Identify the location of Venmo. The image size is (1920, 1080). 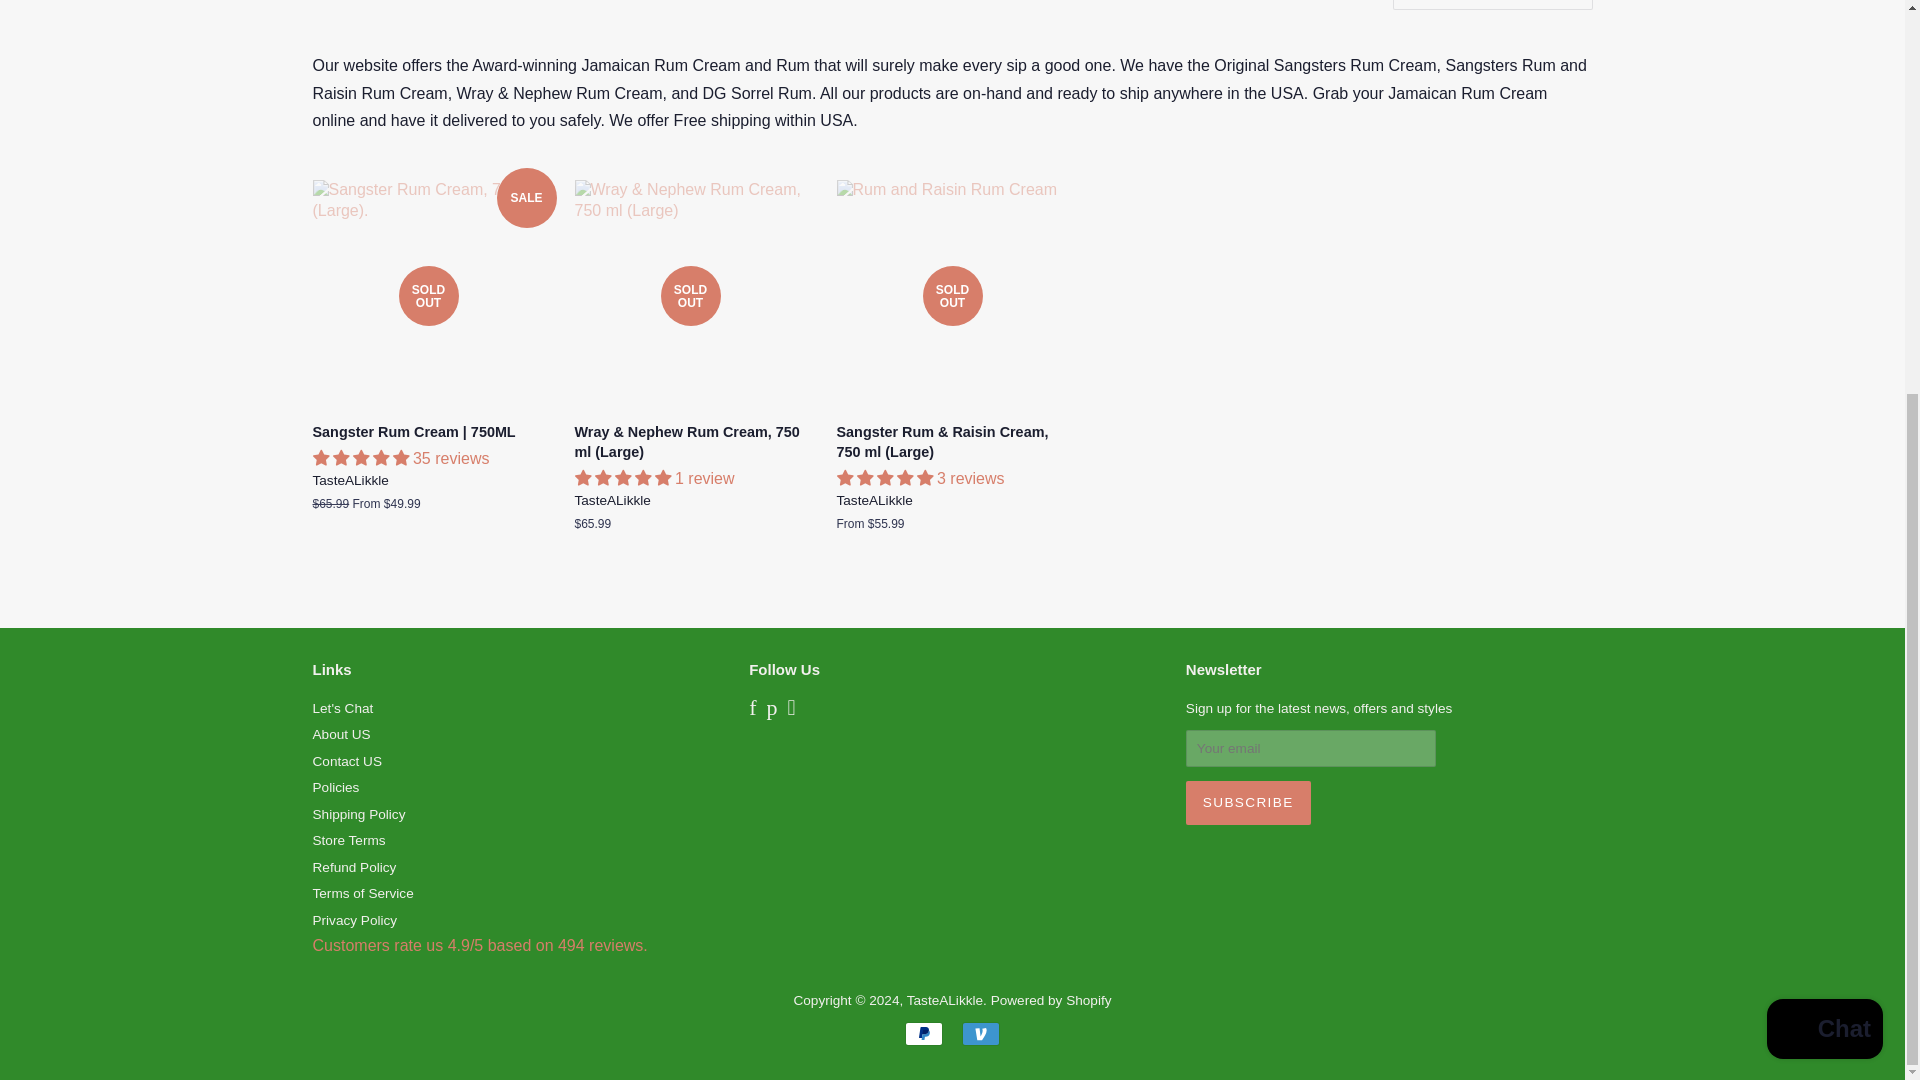
(980, 1034).